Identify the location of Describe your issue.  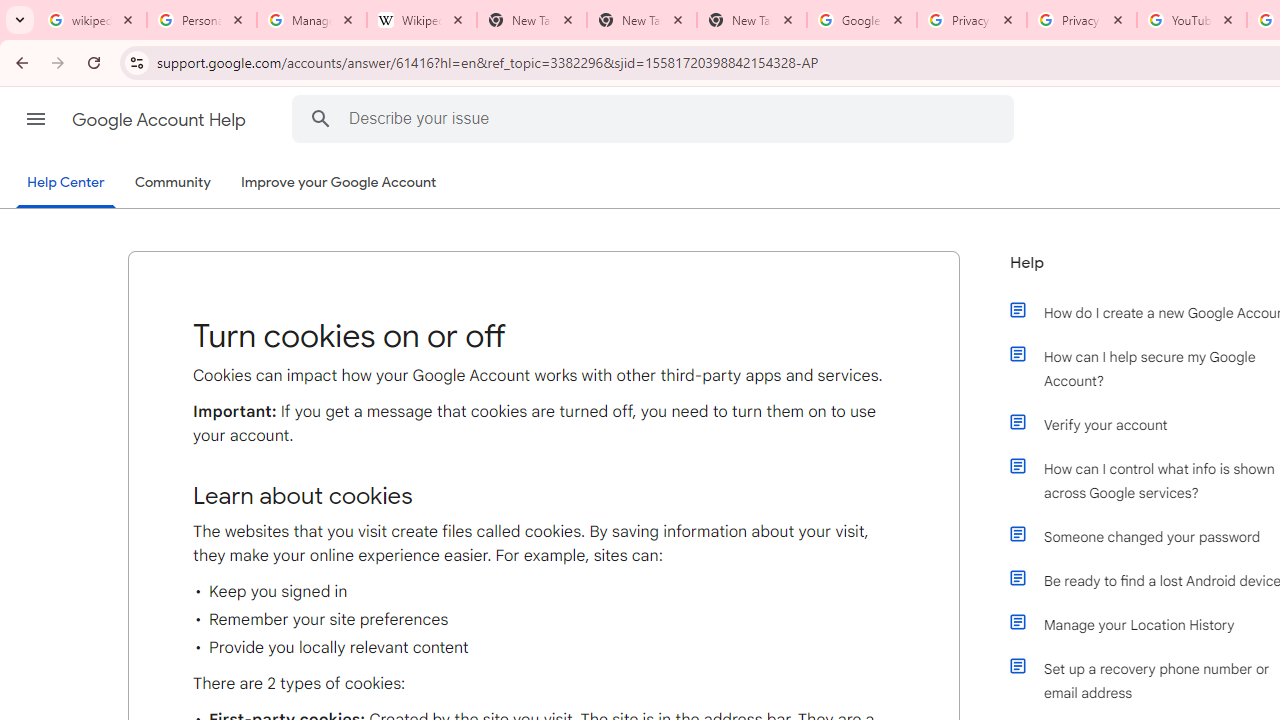
(656, 118).